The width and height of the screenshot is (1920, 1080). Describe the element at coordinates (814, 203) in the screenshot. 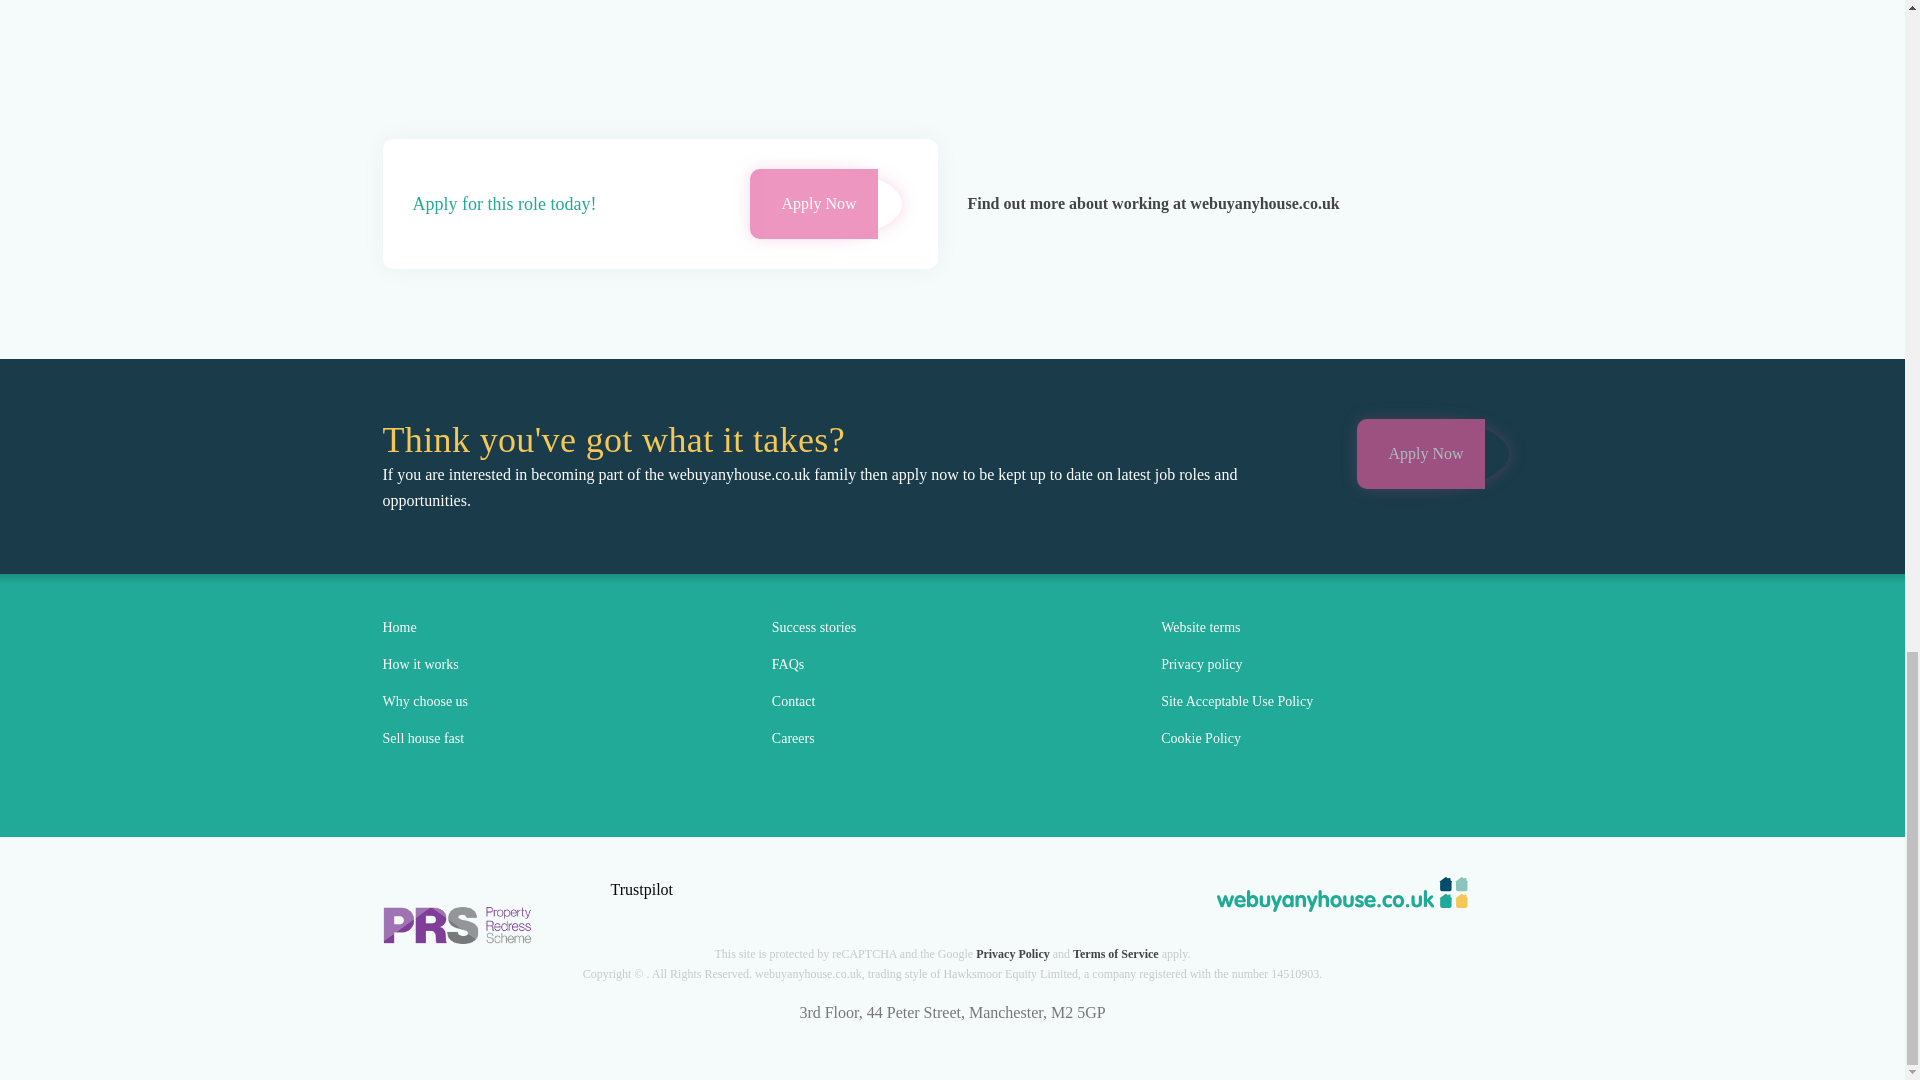

I see `Apply Now` at that location.